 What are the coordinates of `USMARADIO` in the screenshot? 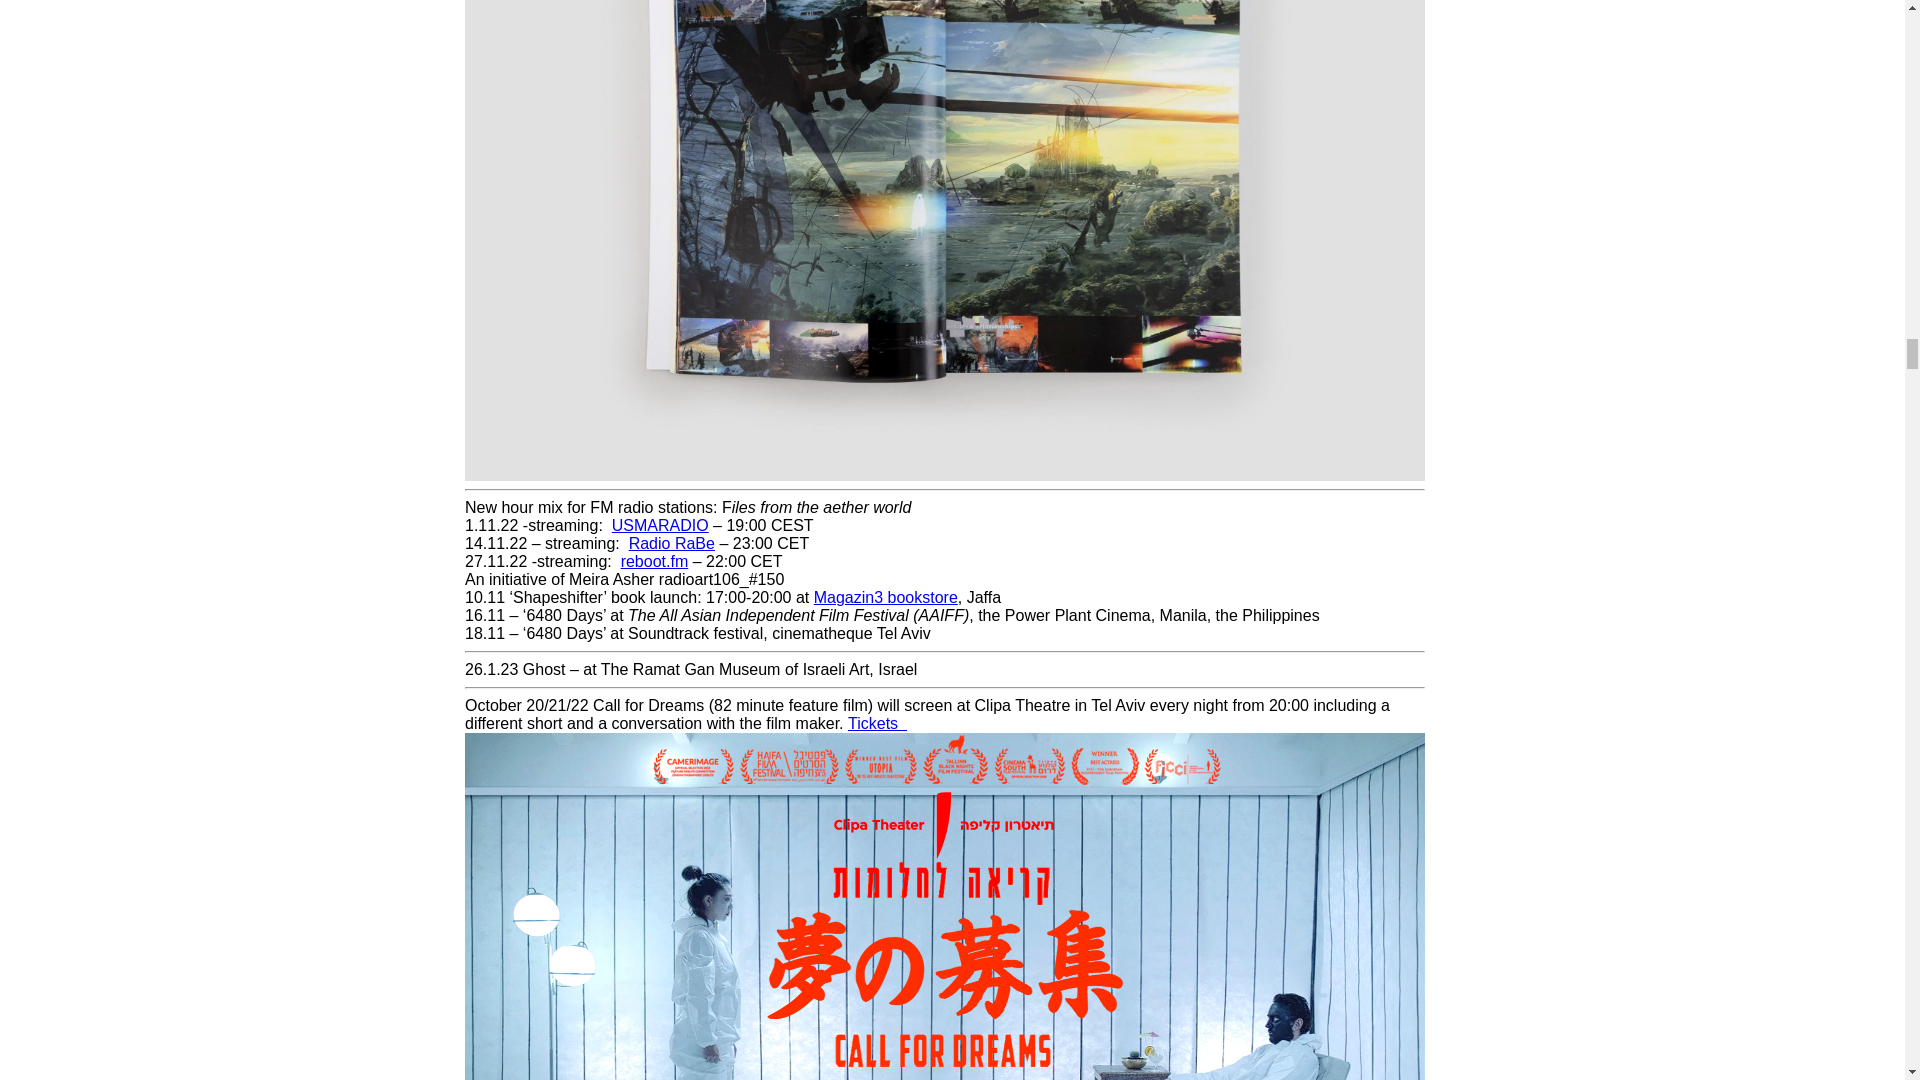 It's located at (660, 525).